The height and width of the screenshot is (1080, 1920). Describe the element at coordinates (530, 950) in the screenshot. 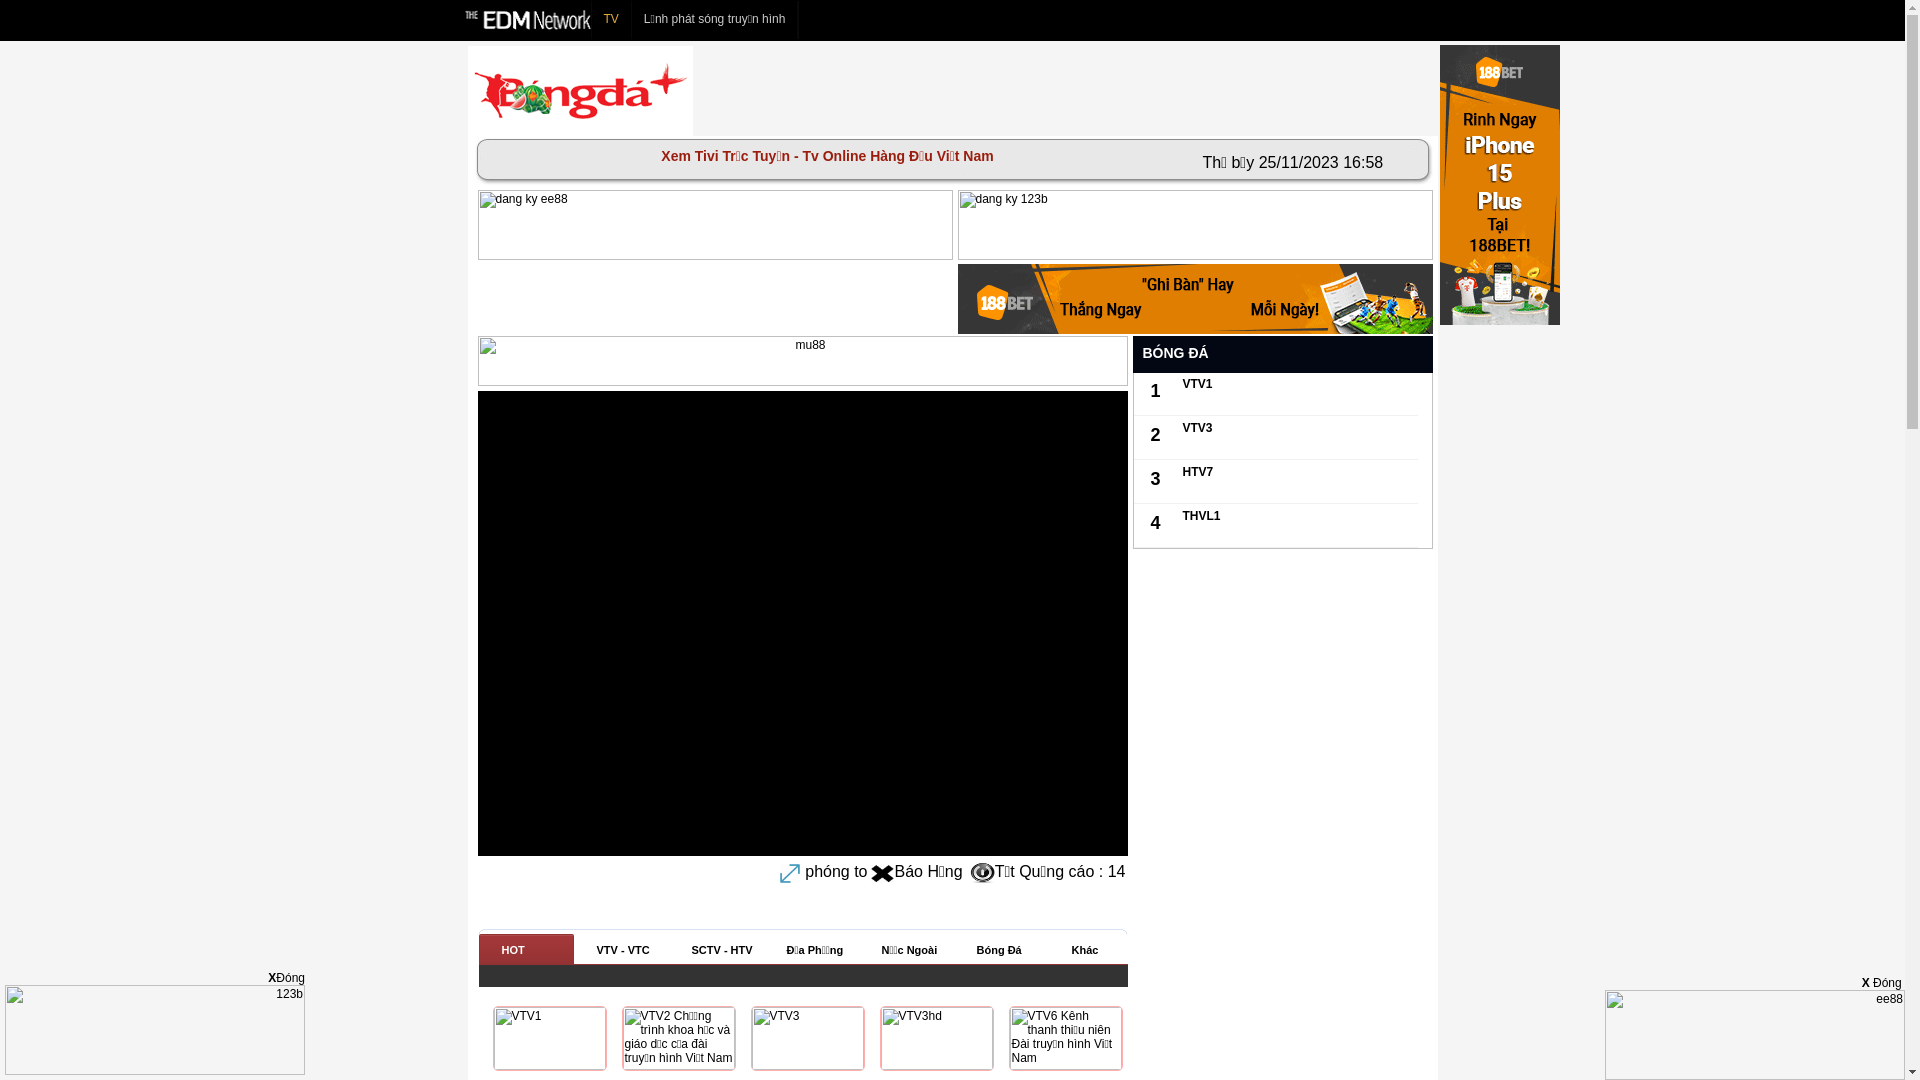

I see `HOT` at that location.